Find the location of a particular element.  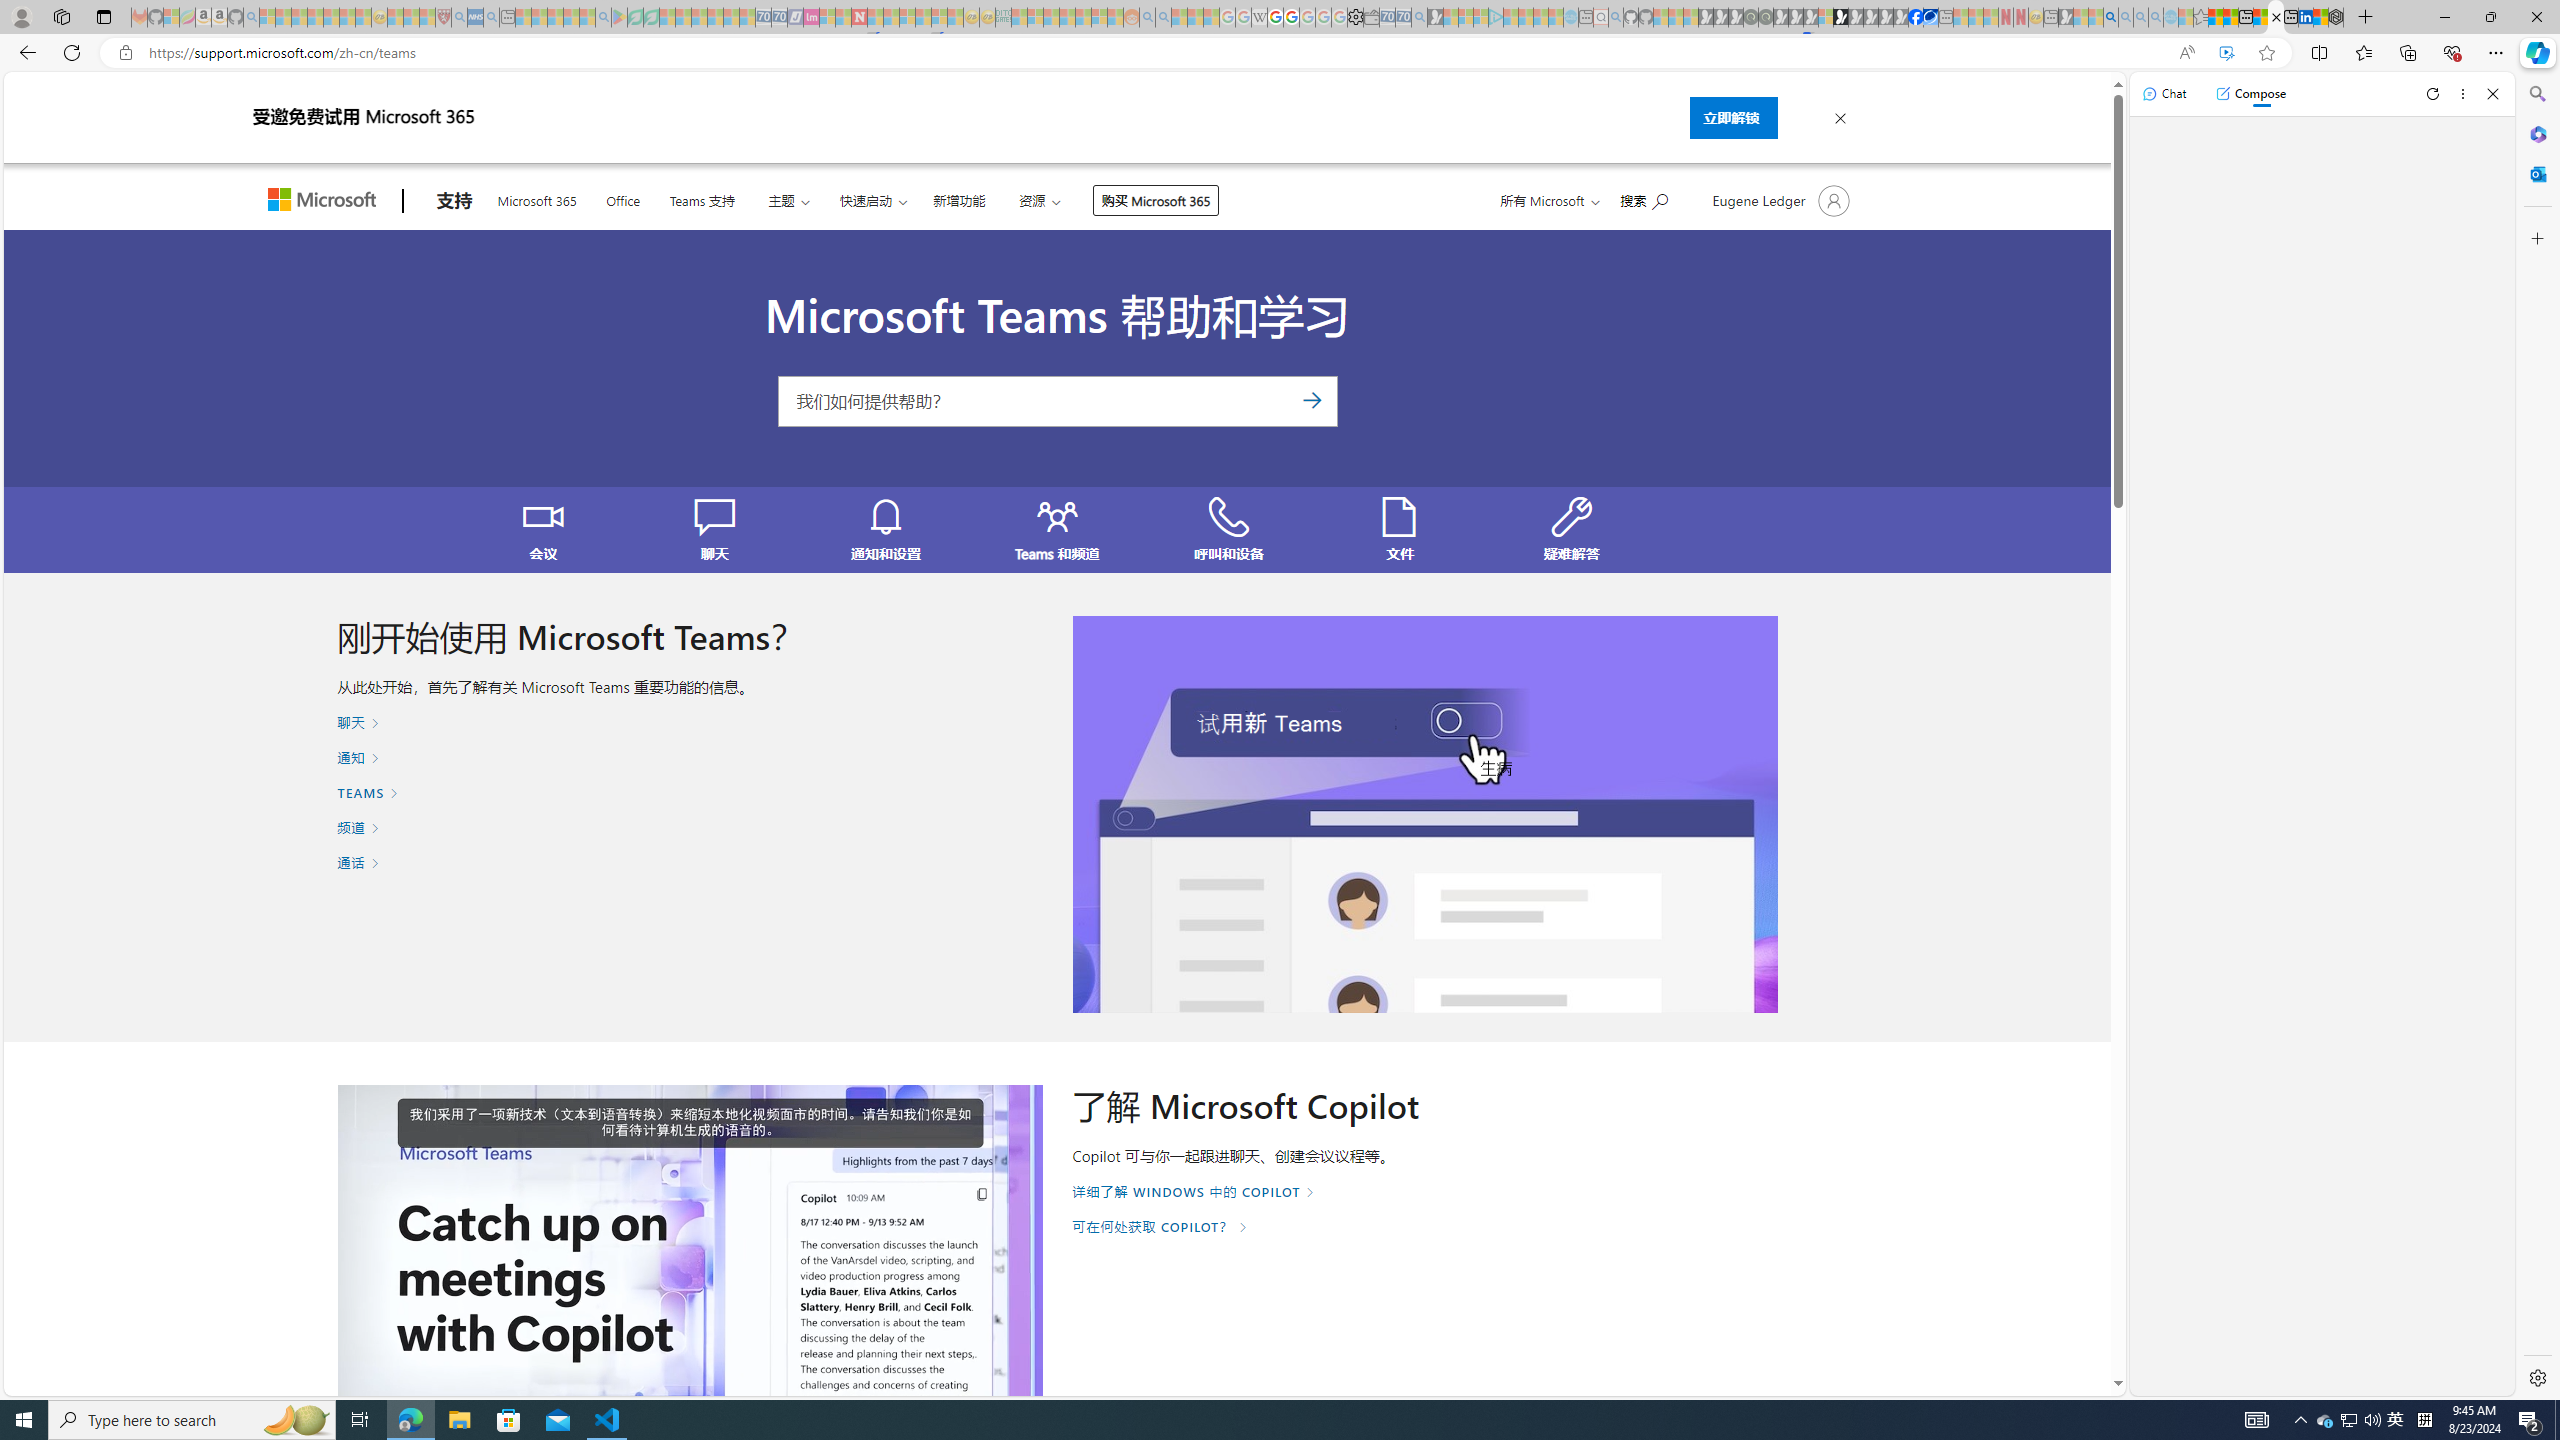

Microsoft-Report a Concern to Bing - Sleeping is located at coordinates (171, 17).